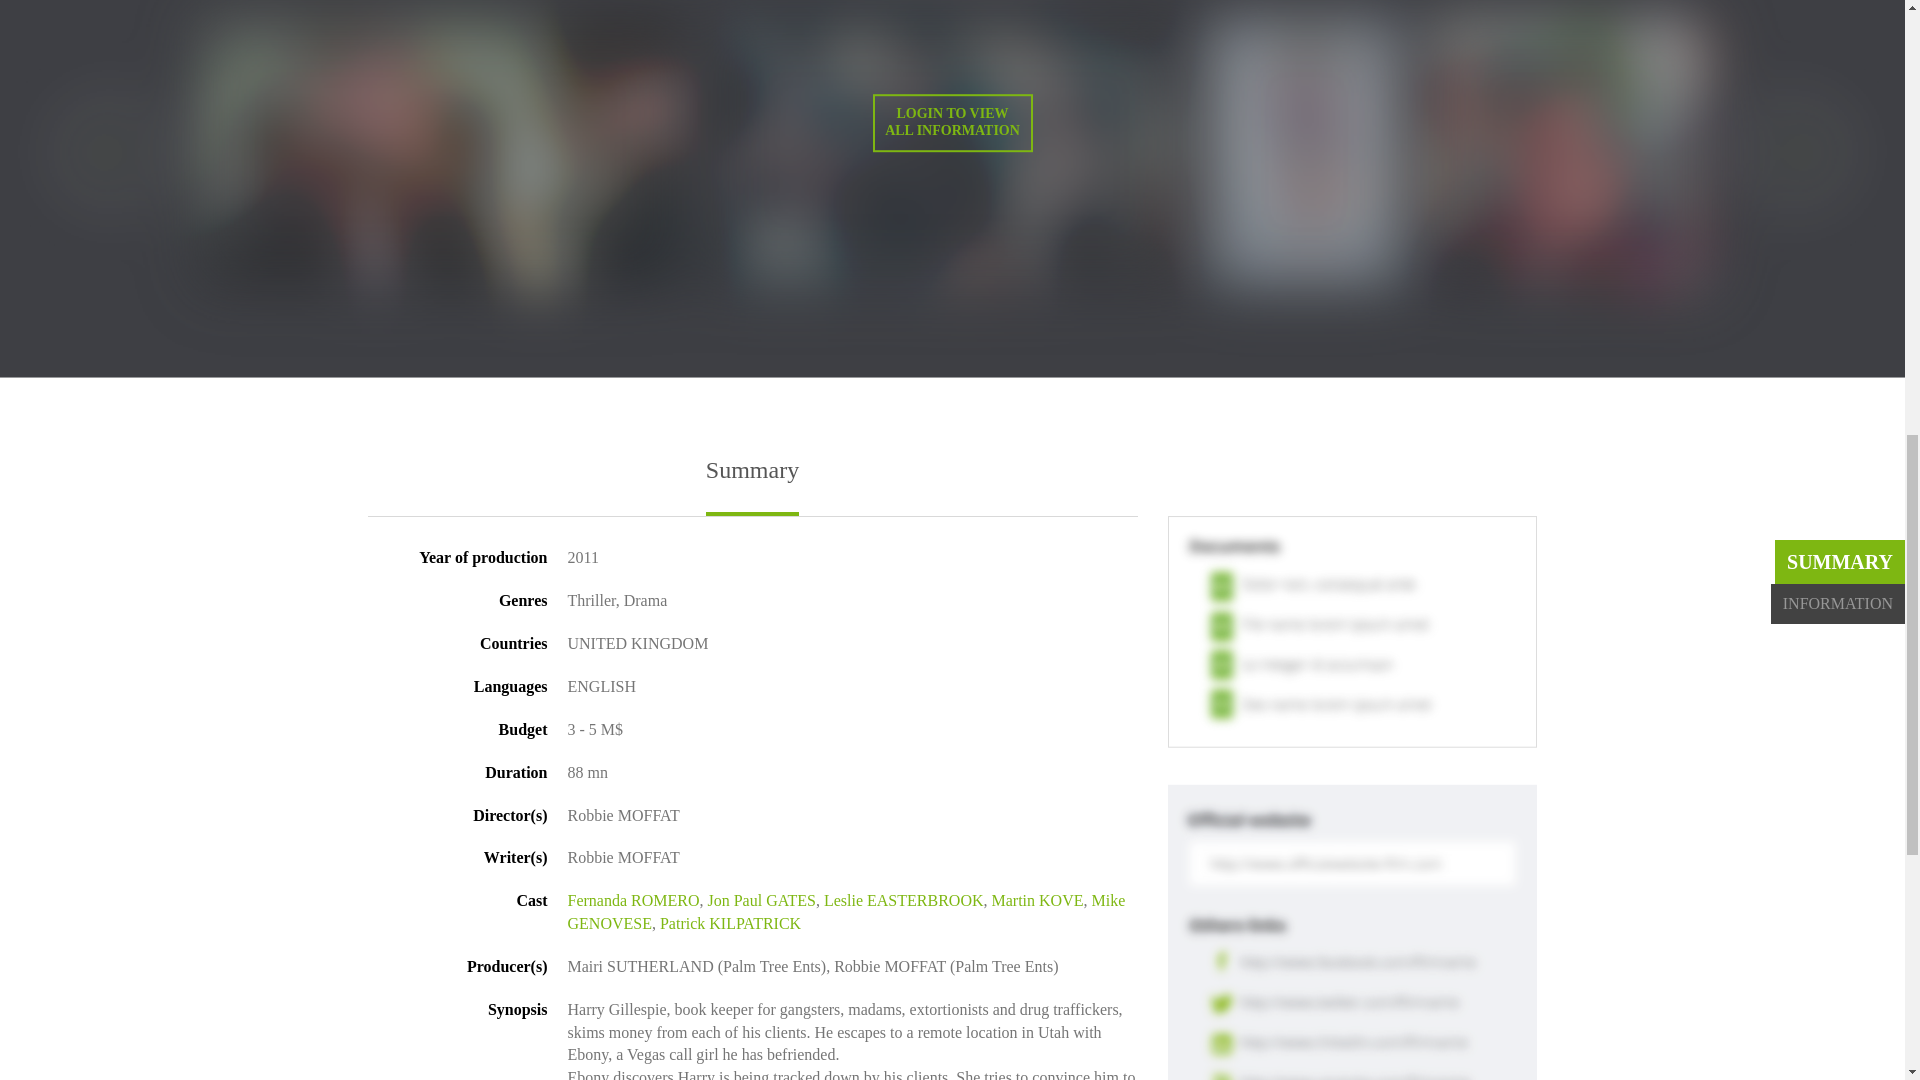 This screenshot has width=1920, height=1080. I want to click on Patrick KILPATRICK, so click(730, 923).